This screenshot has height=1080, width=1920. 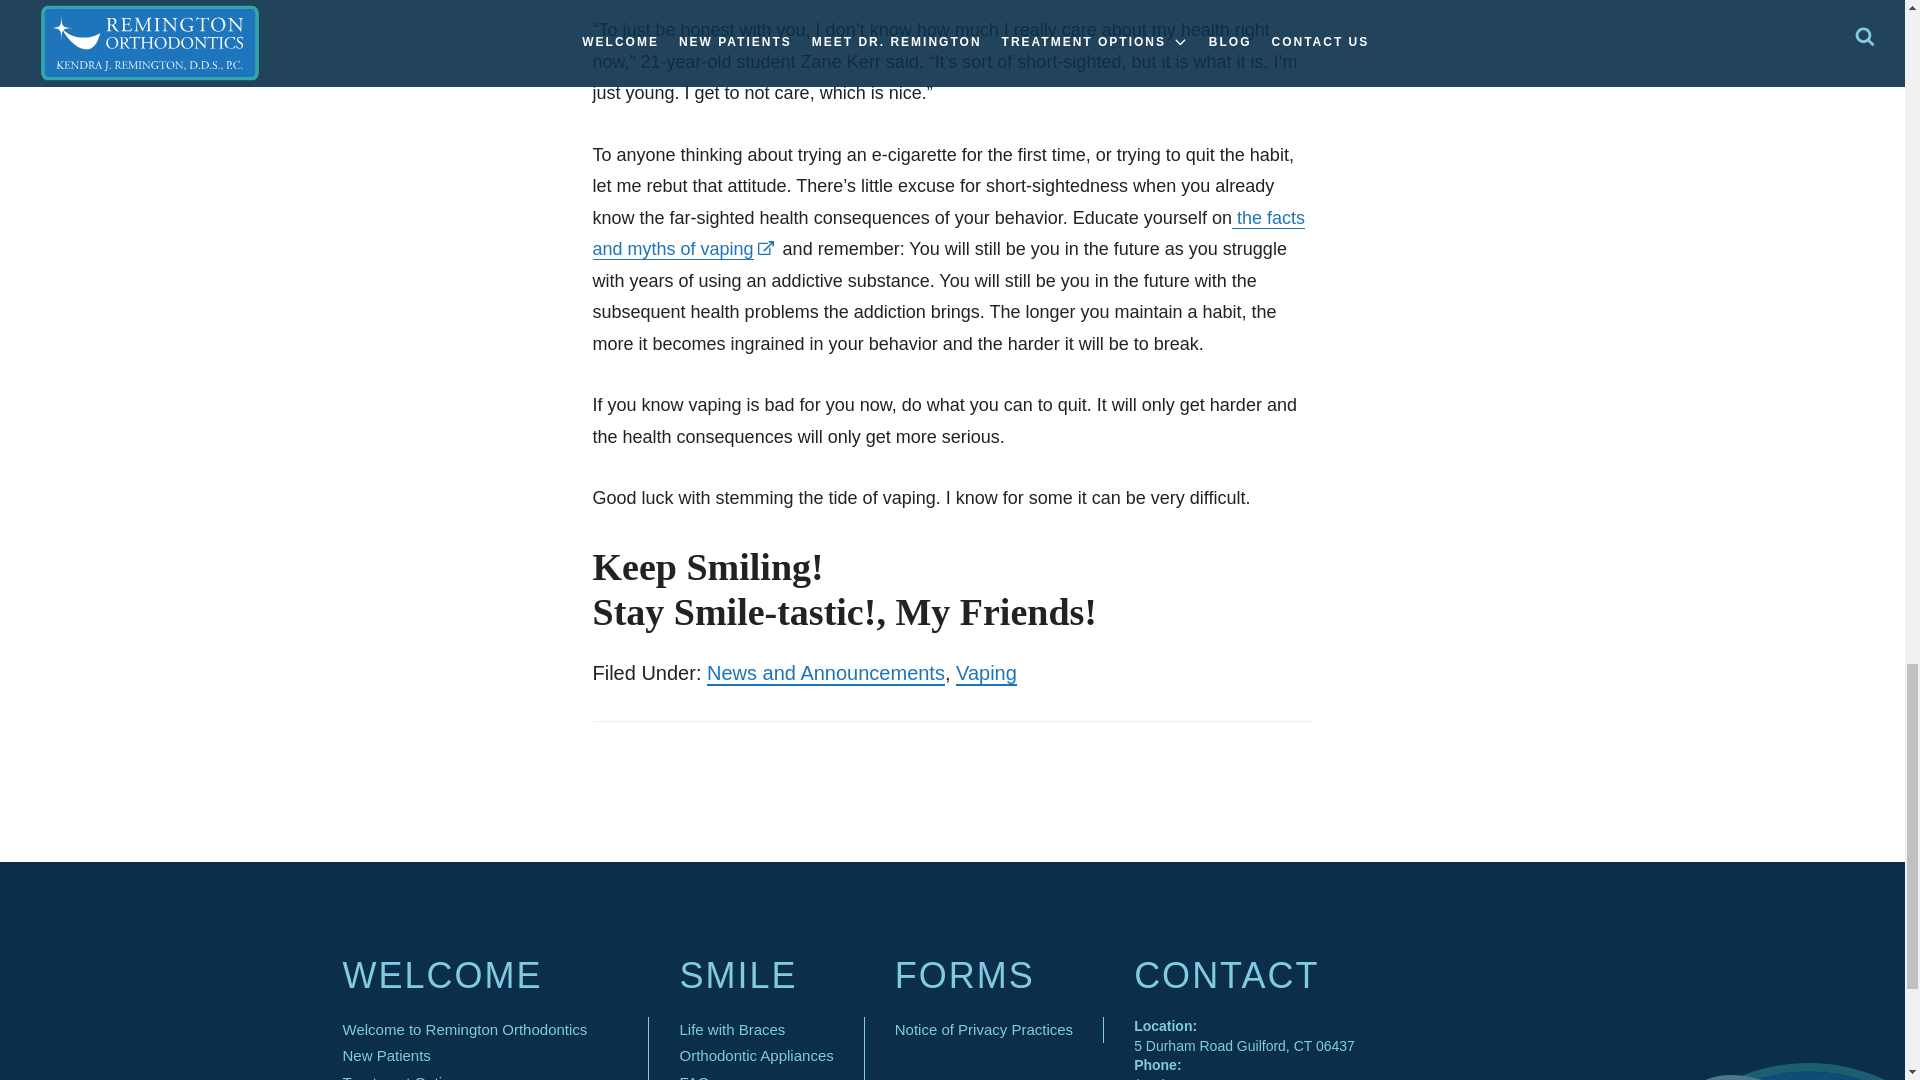 I want to click on Notice of Privacy Practices, so click(x=984, y=1029).